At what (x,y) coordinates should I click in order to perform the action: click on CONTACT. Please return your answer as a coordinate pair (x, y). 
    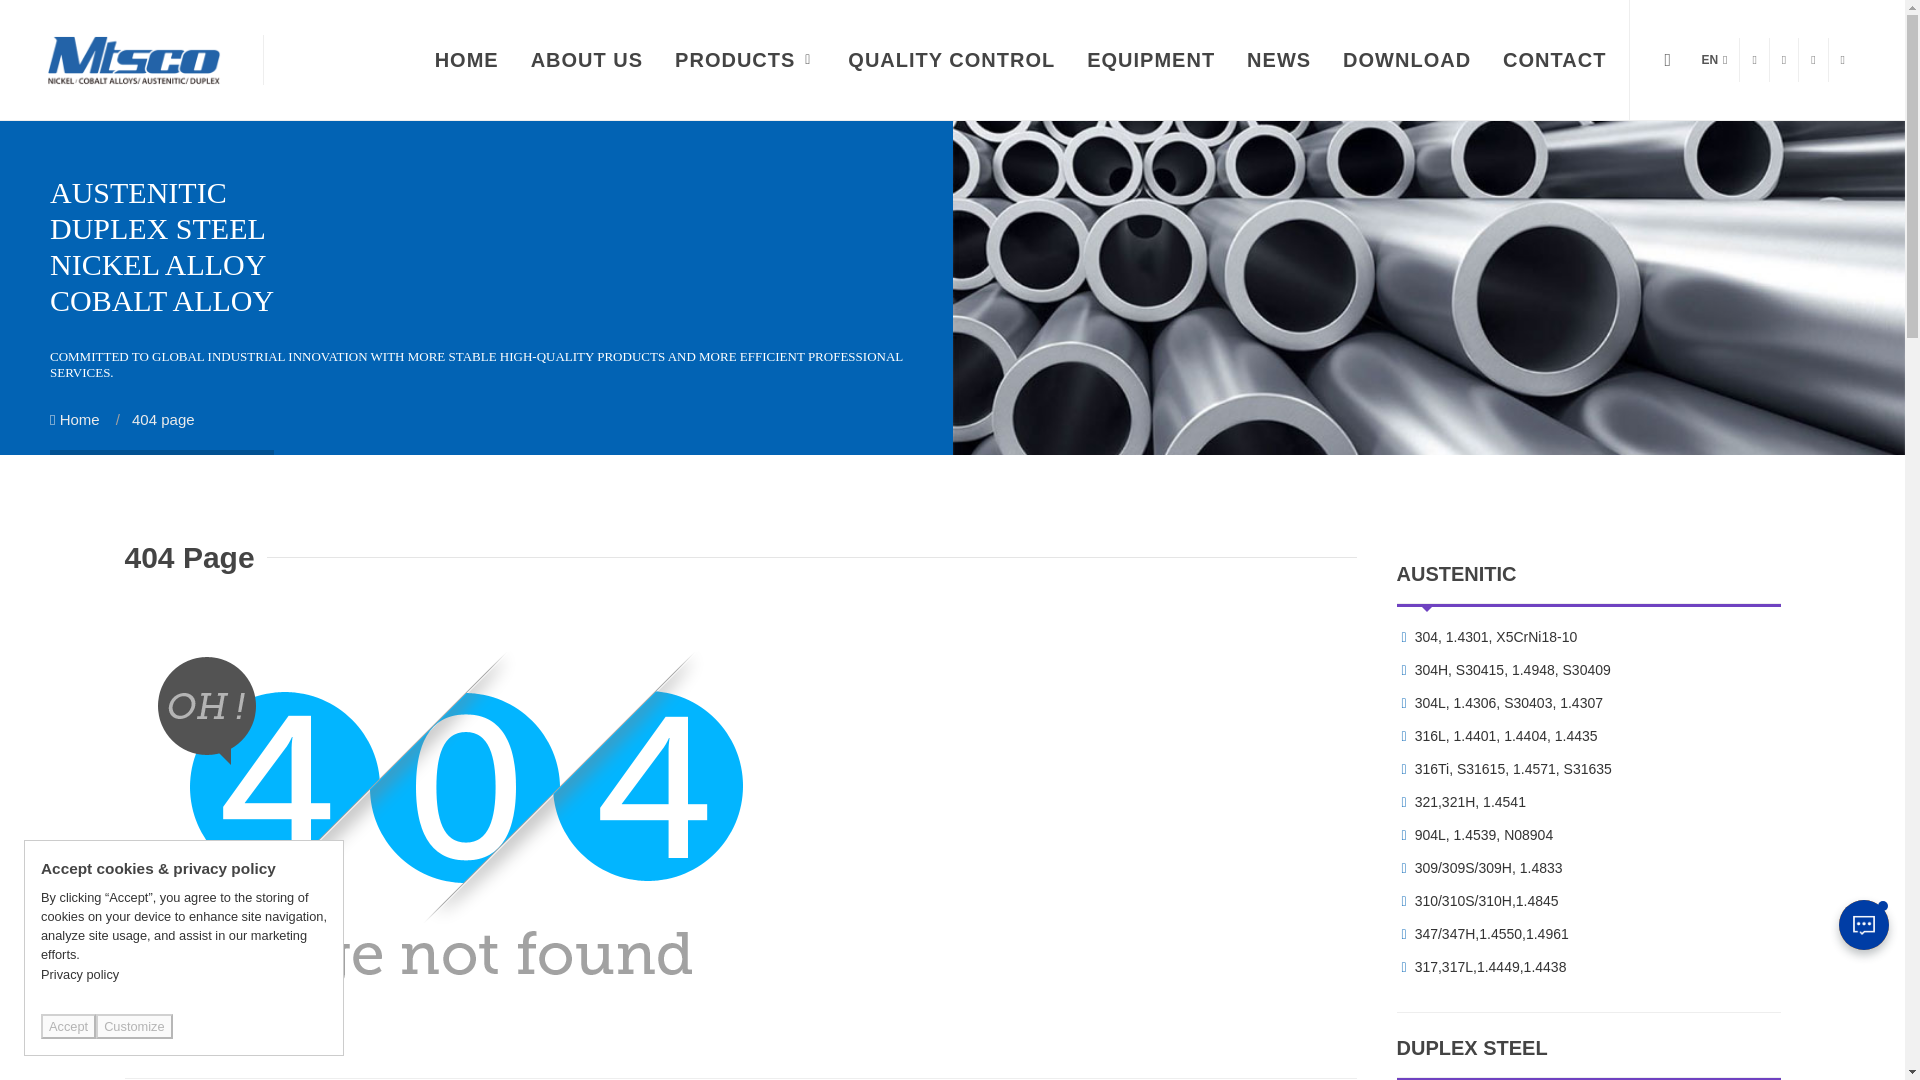
    Looking at the image, I should click on (1554, 60).